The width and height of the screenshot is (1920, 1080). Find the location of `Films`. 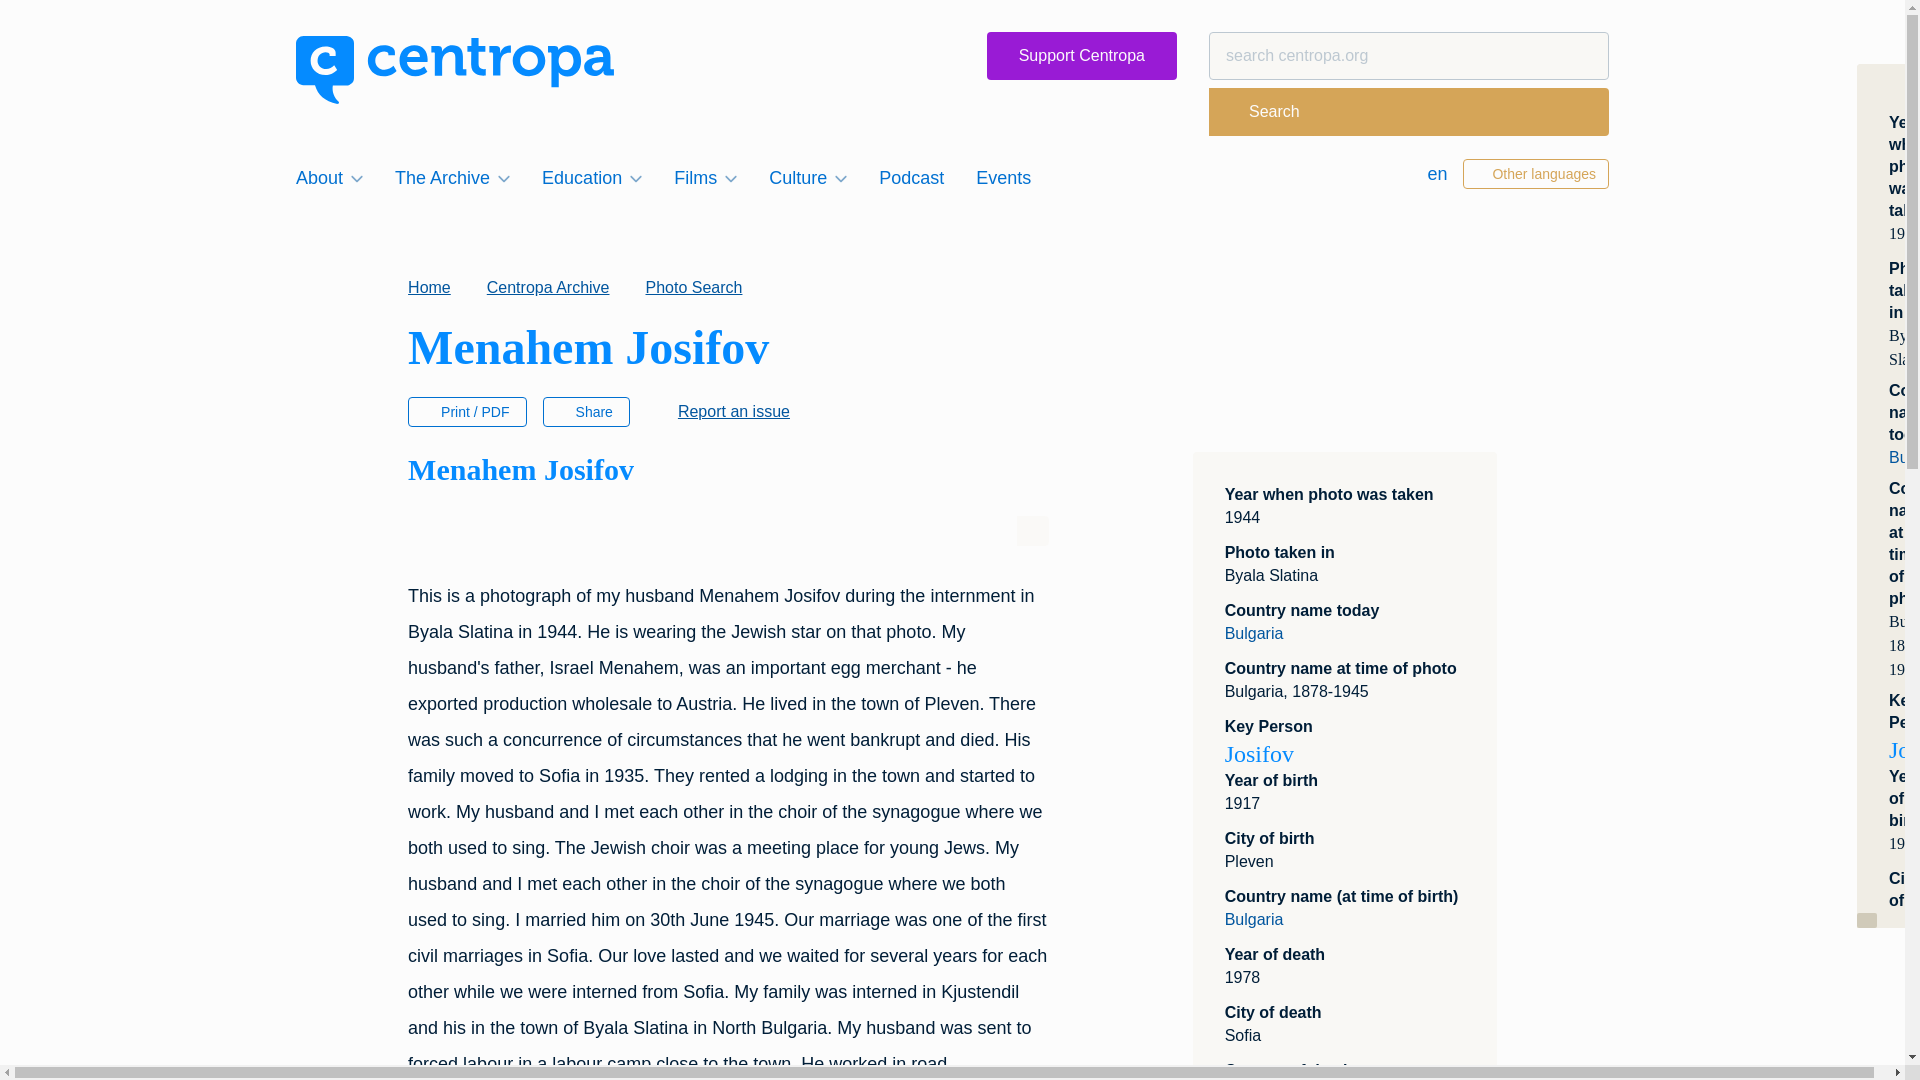

Films is located at coordinates (705, 178).